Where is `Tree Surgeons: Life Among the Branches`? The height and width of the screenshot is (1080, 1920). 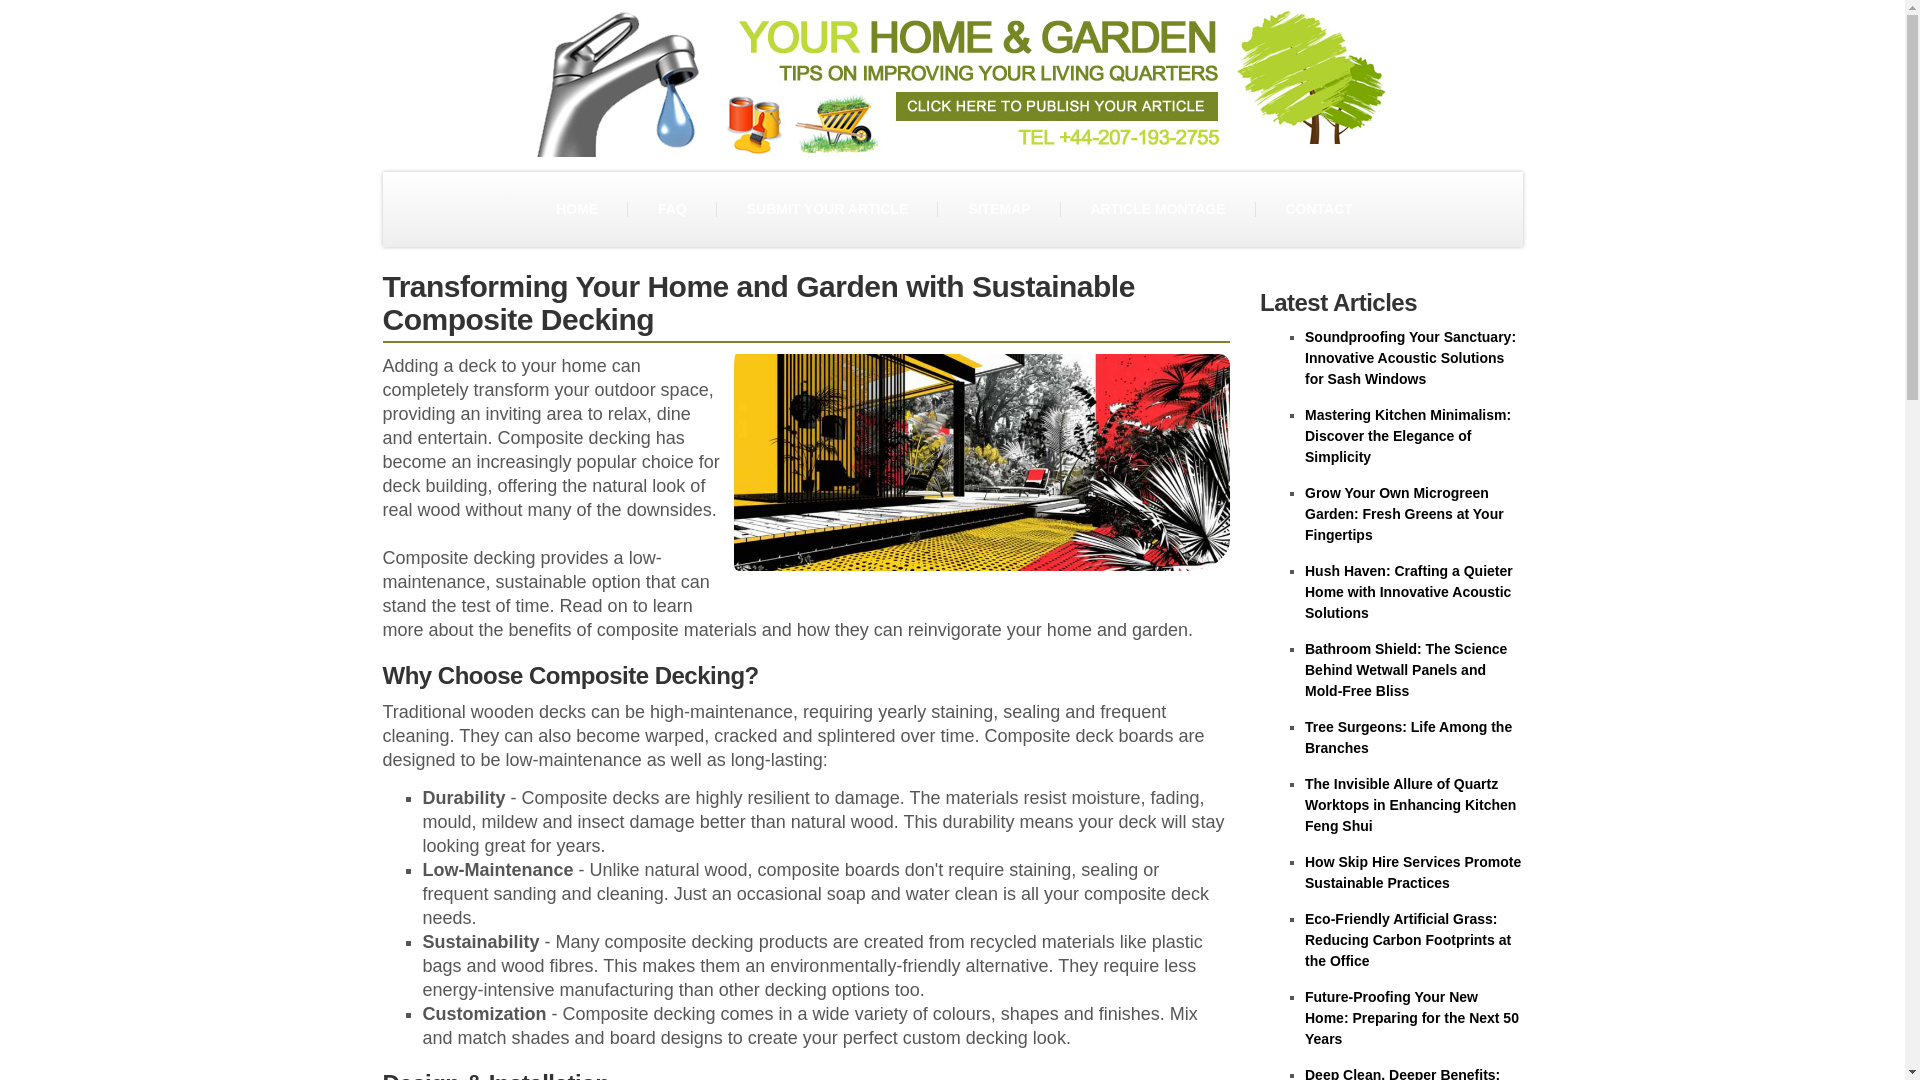 Tree Surgeons: Life Among the Branches is located at coordinates (1408, 738).